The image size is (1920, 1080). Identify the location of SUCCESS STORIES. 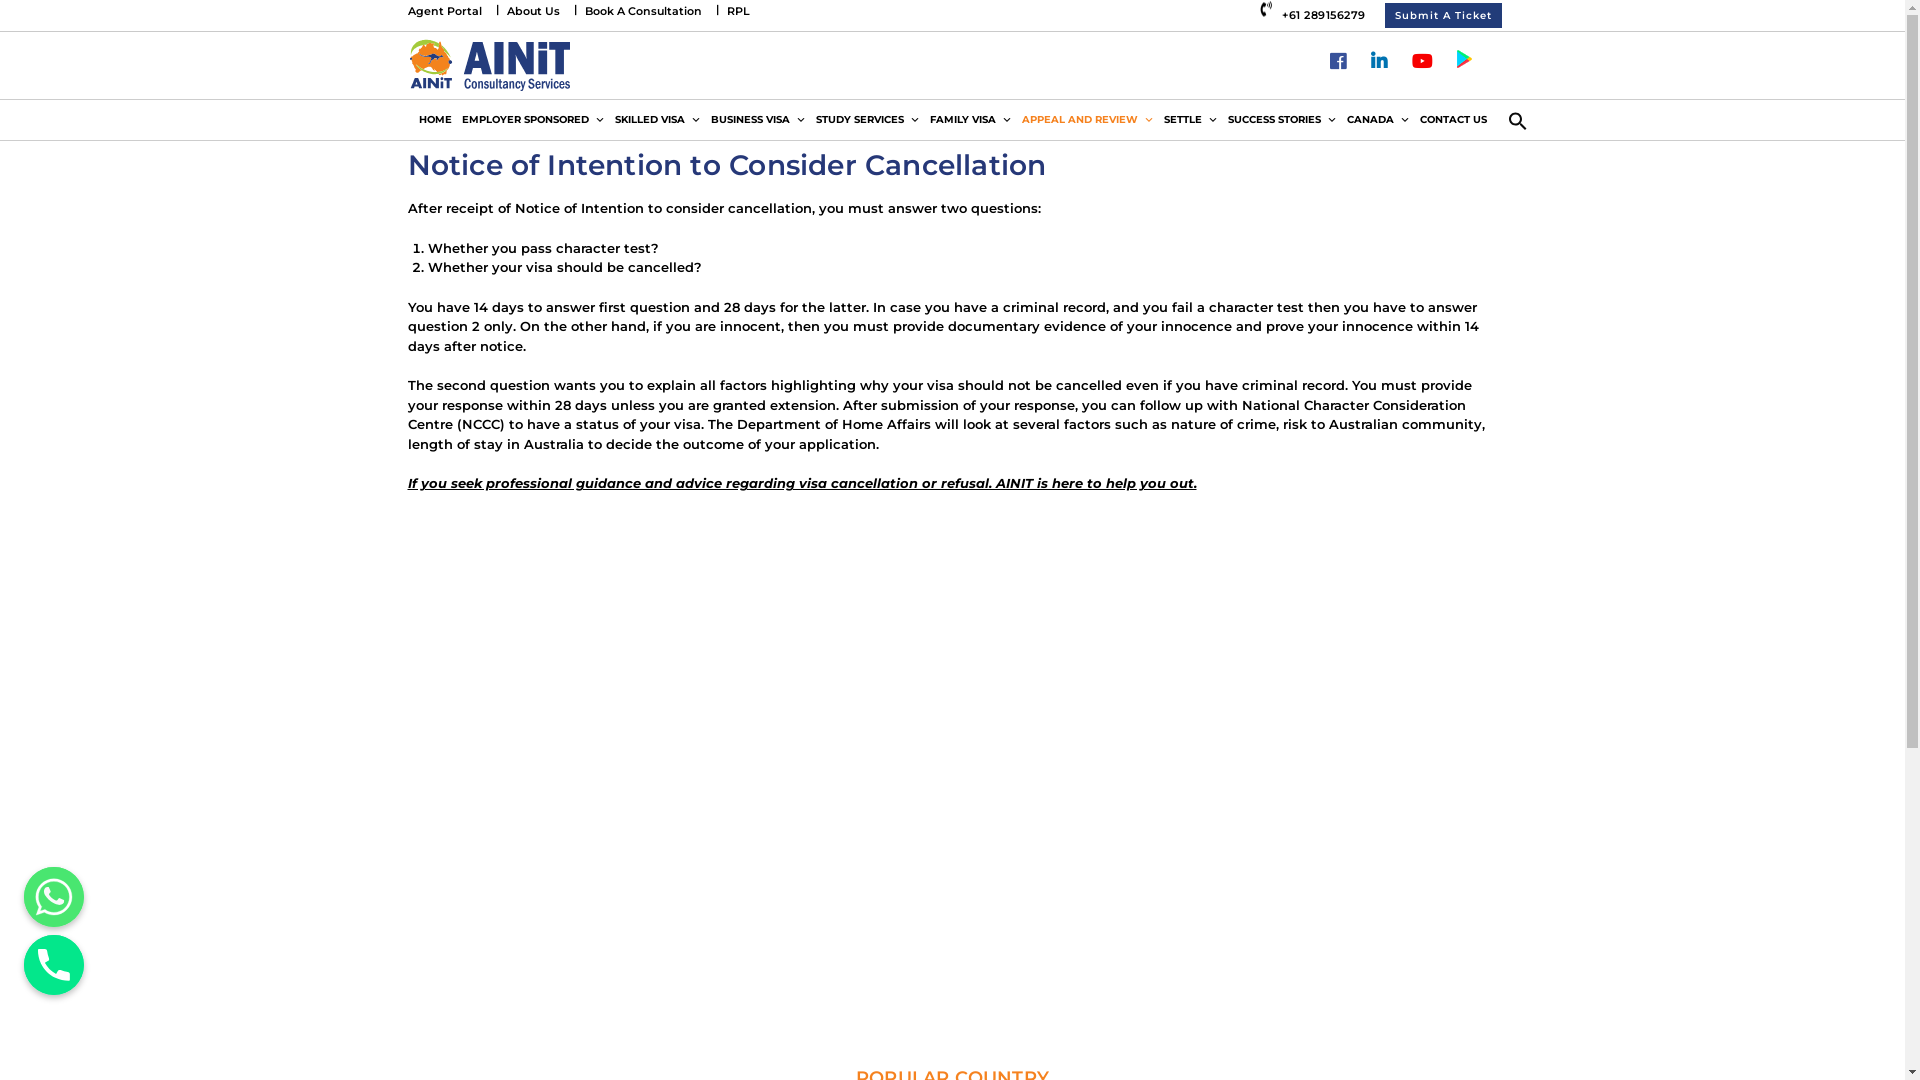
(1282, 120).